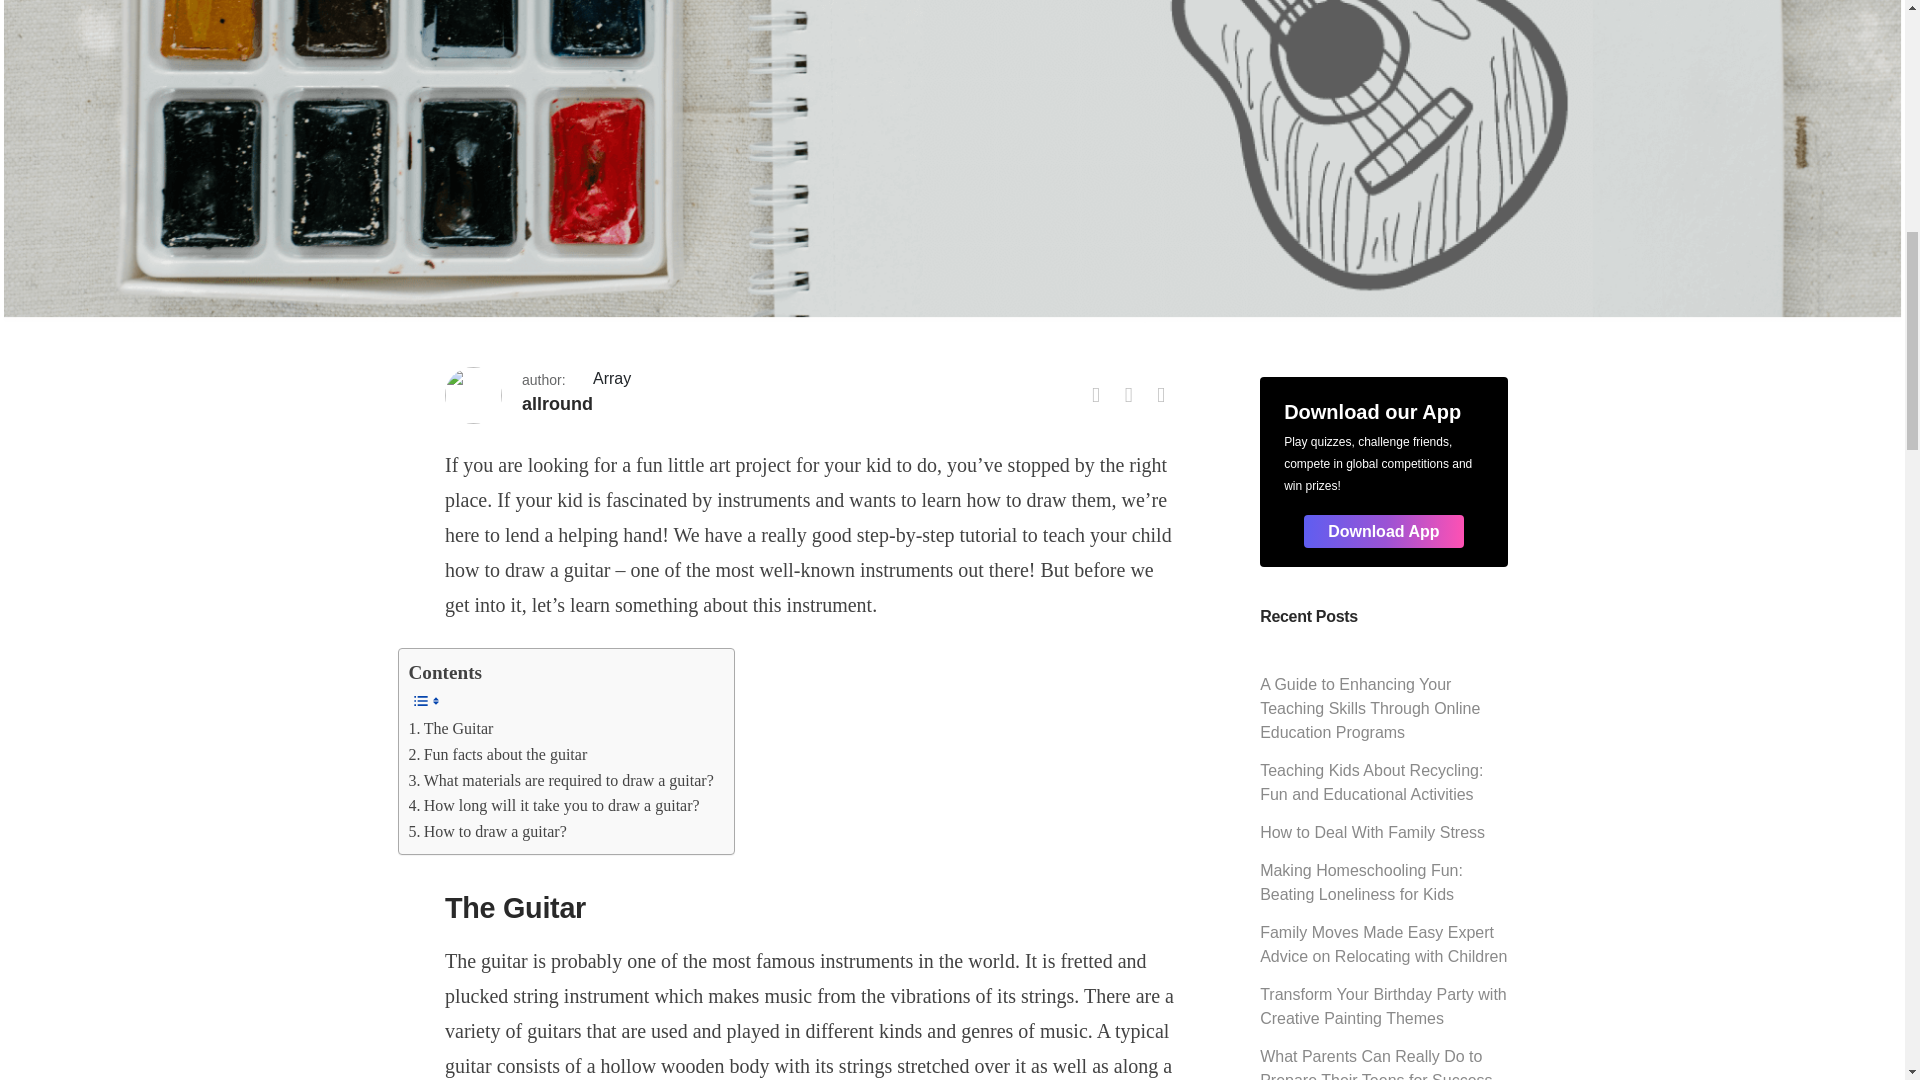 Image resolution: width=1920 pixels, height=1080 pixels. Describe the element at coordinates (558, 404) in the screenshot. I see `allround` at that location.